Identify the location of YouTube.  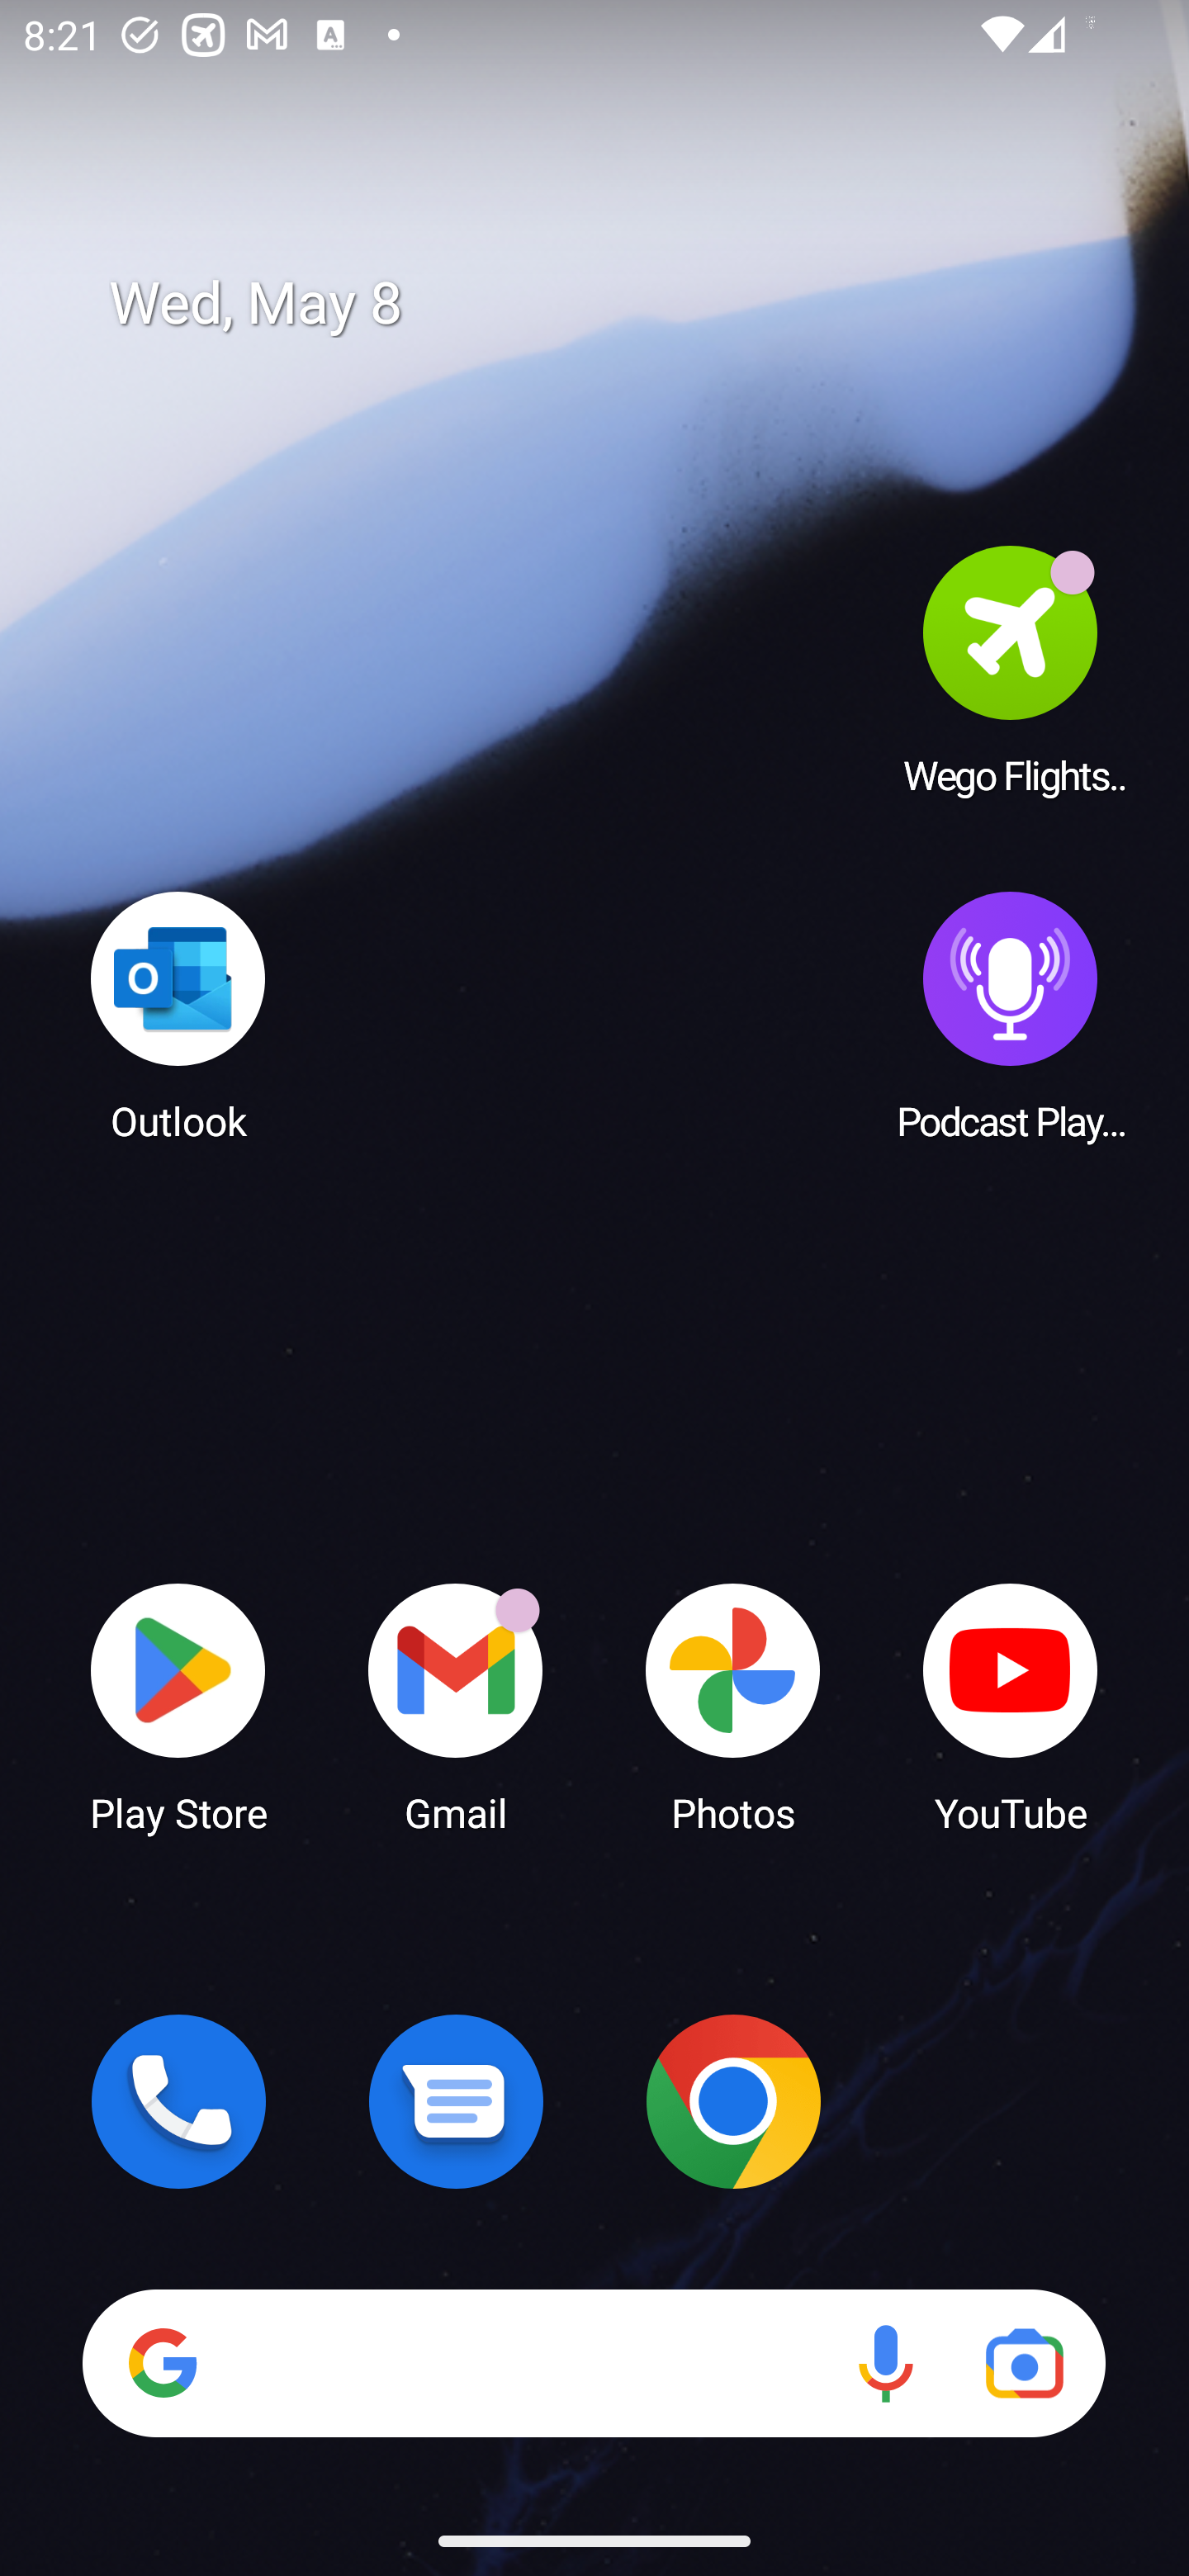
(1011, 1706).